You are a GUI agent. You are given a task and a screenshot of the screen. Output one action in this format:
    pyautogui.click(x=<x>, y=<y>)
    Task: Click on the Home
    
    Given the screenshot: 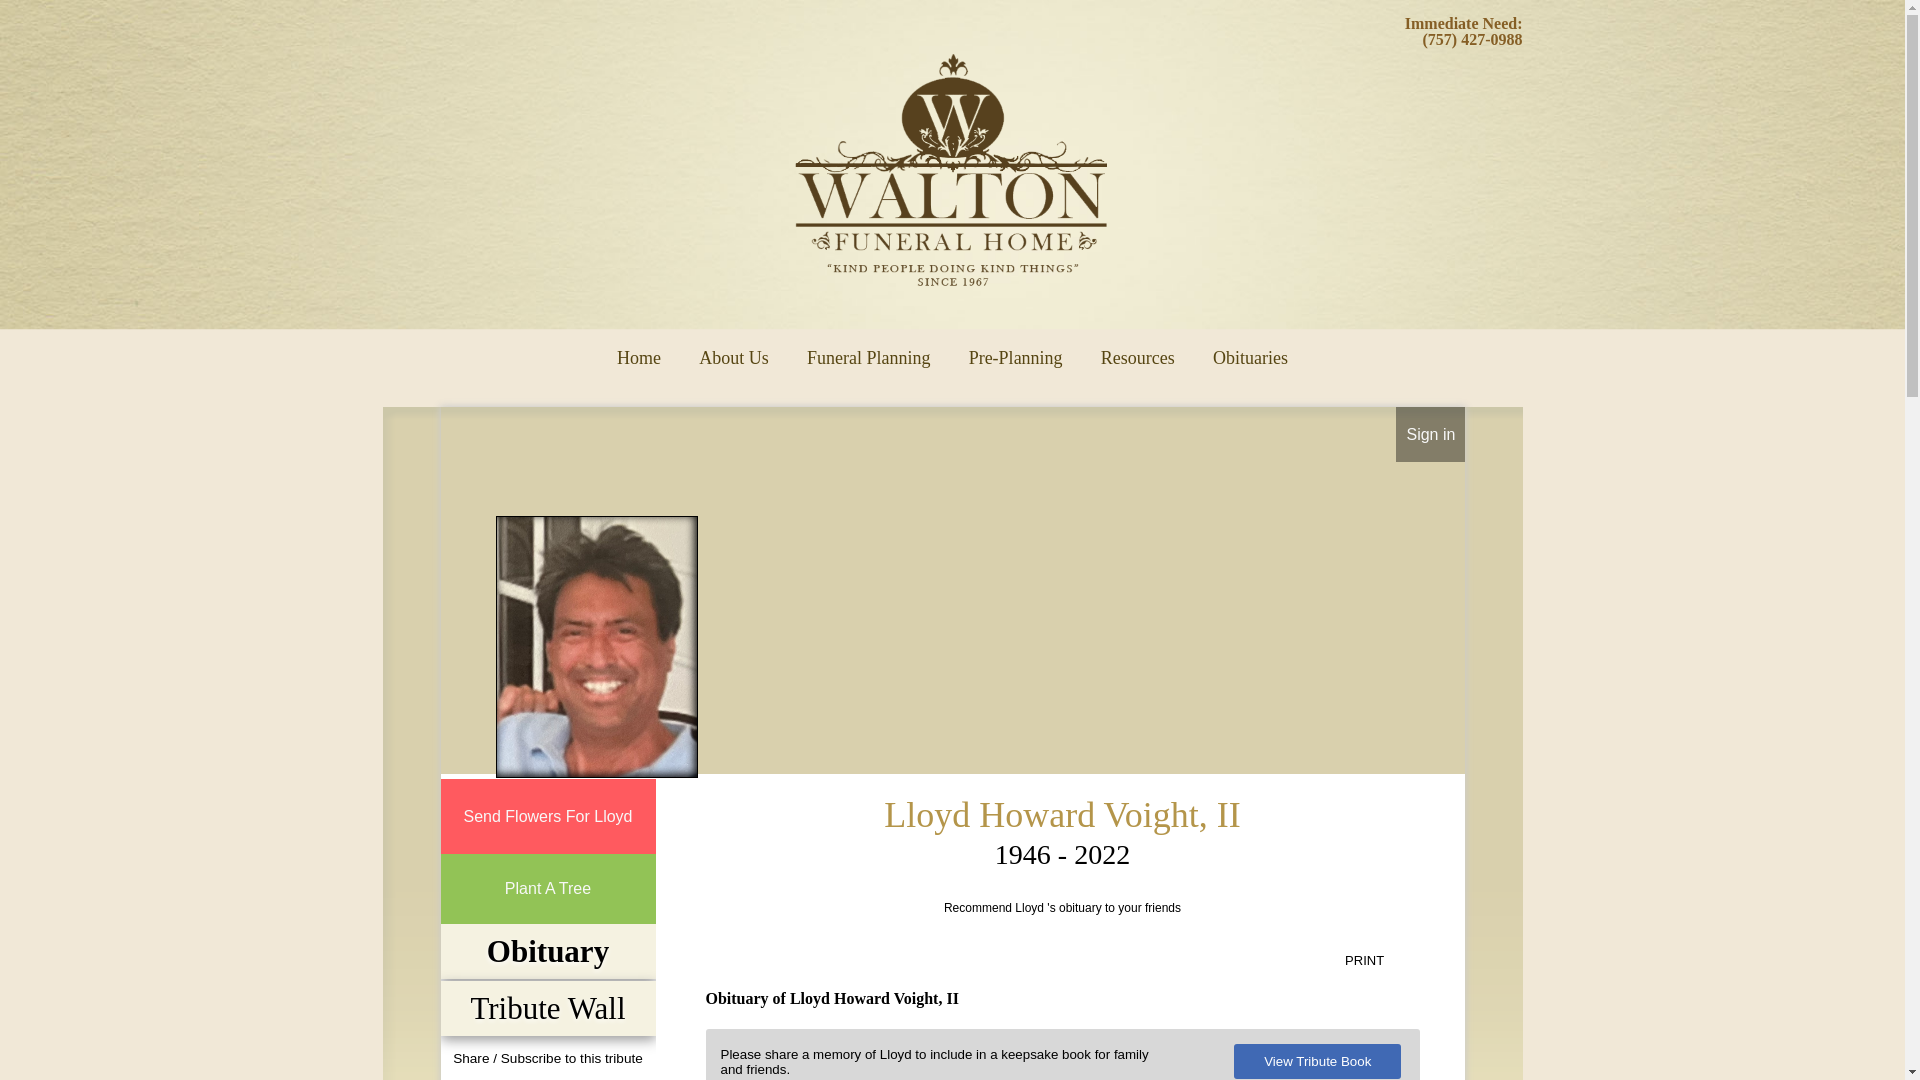 What is the action you would take?
    pyautogui.click(x=639, y=351)
    